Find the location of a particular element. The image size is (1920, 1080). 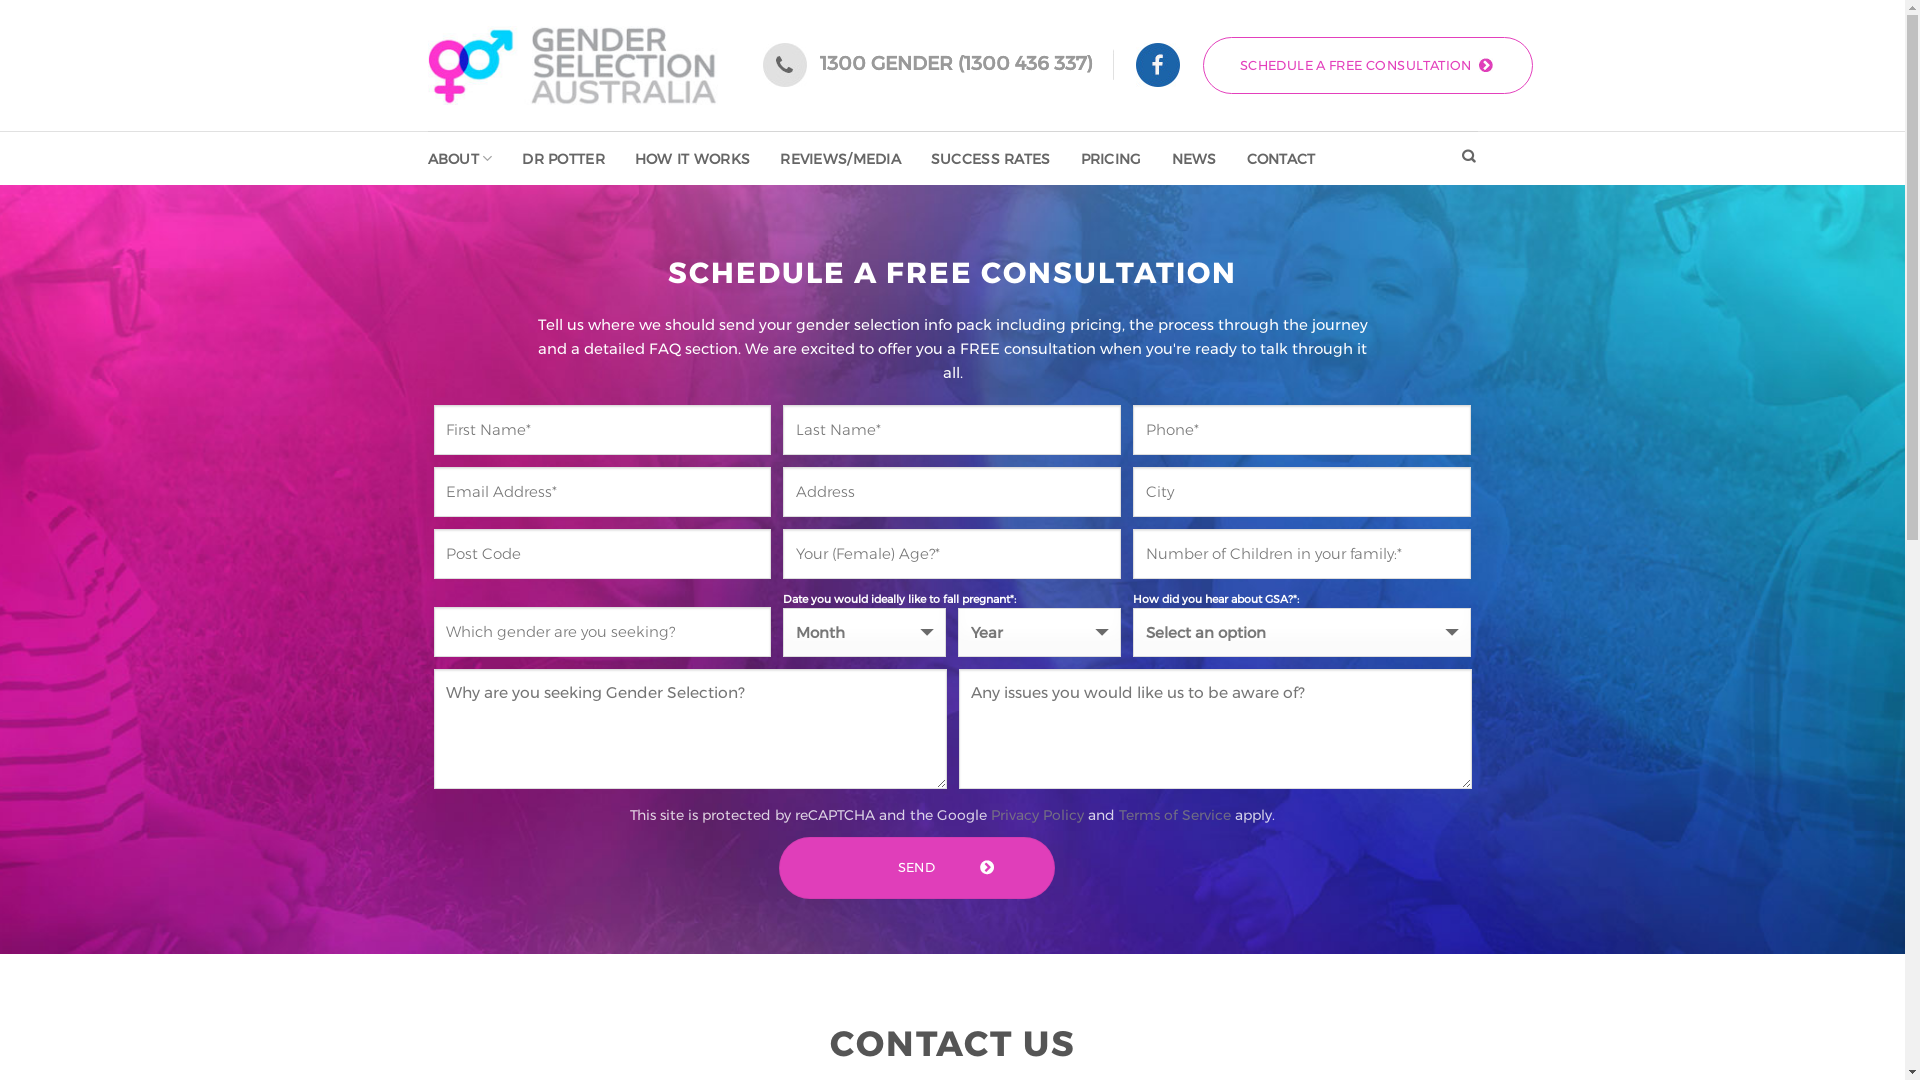

Privacy Policy is located at coordinates (1038, 815).